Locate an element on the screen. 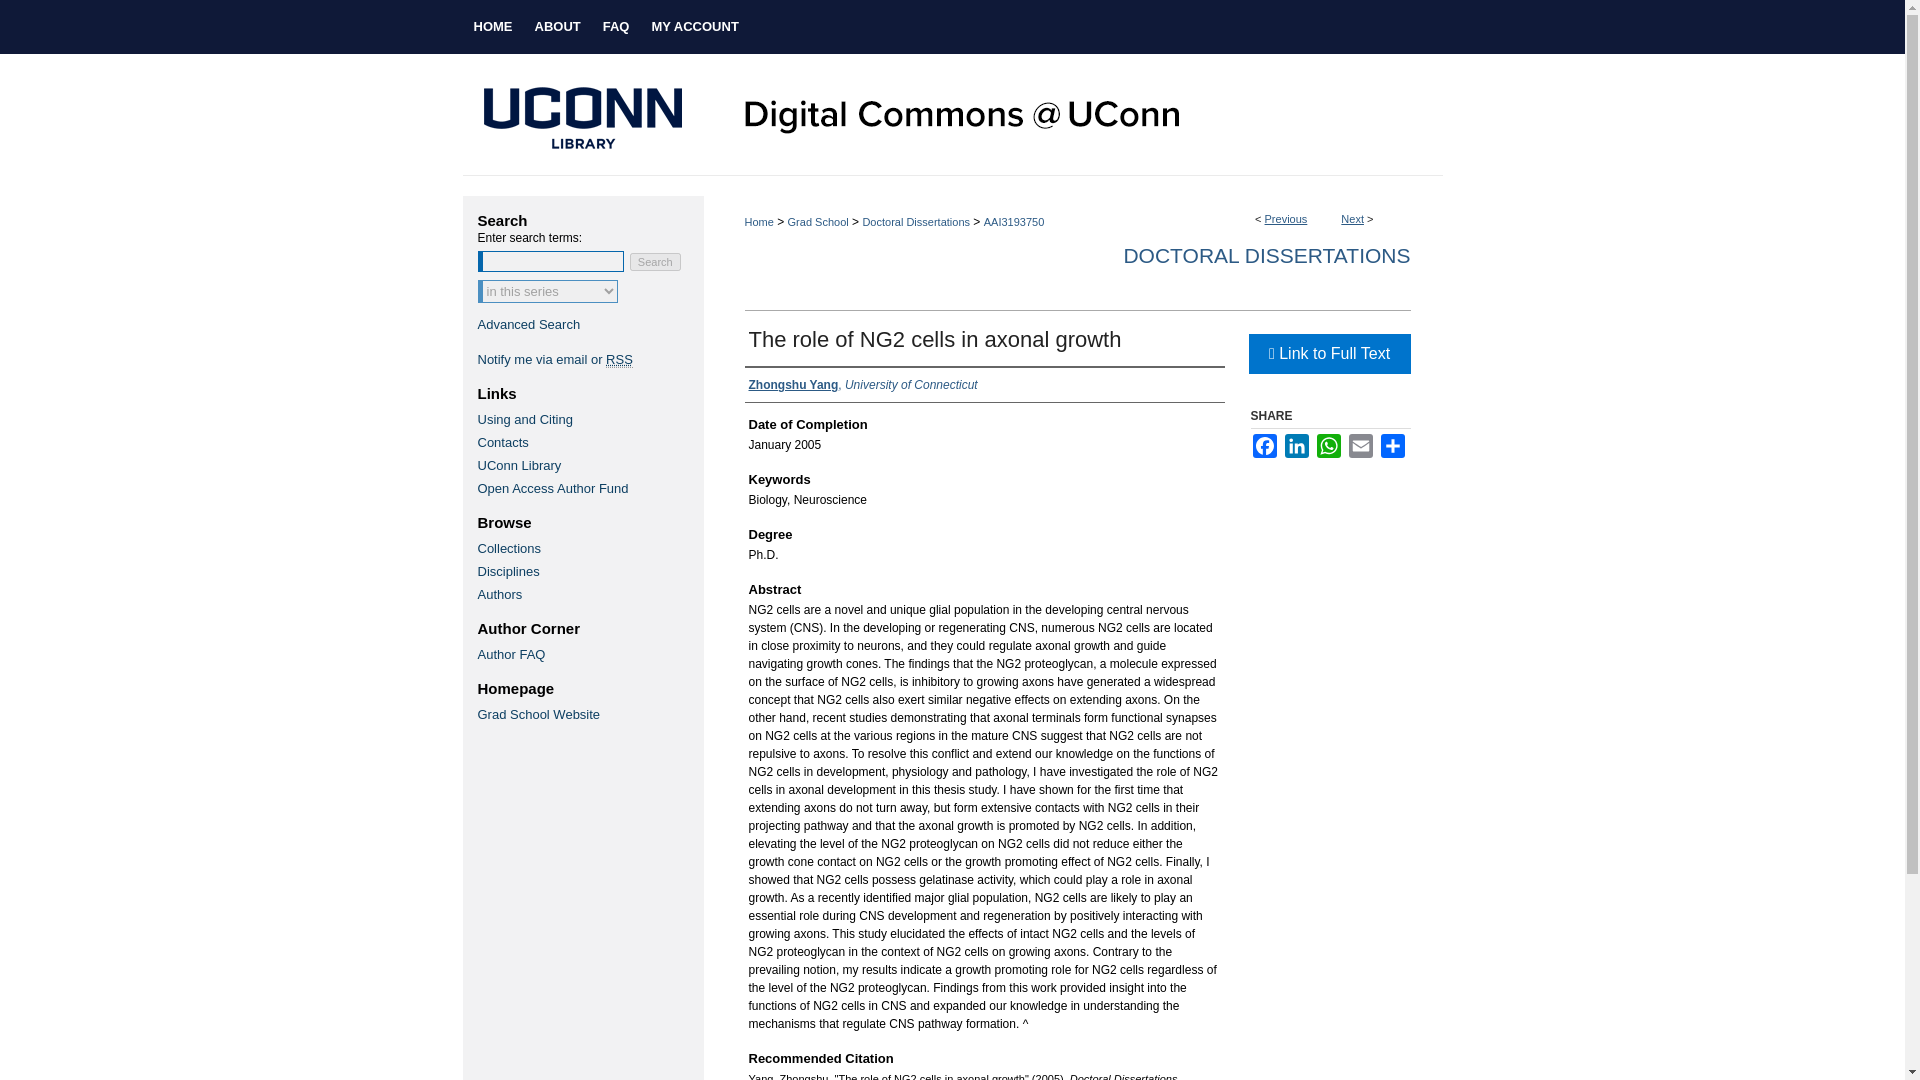 This screenshot has width=1920, height=1080. AAI3193750 is located at coordinates (1014, 222).